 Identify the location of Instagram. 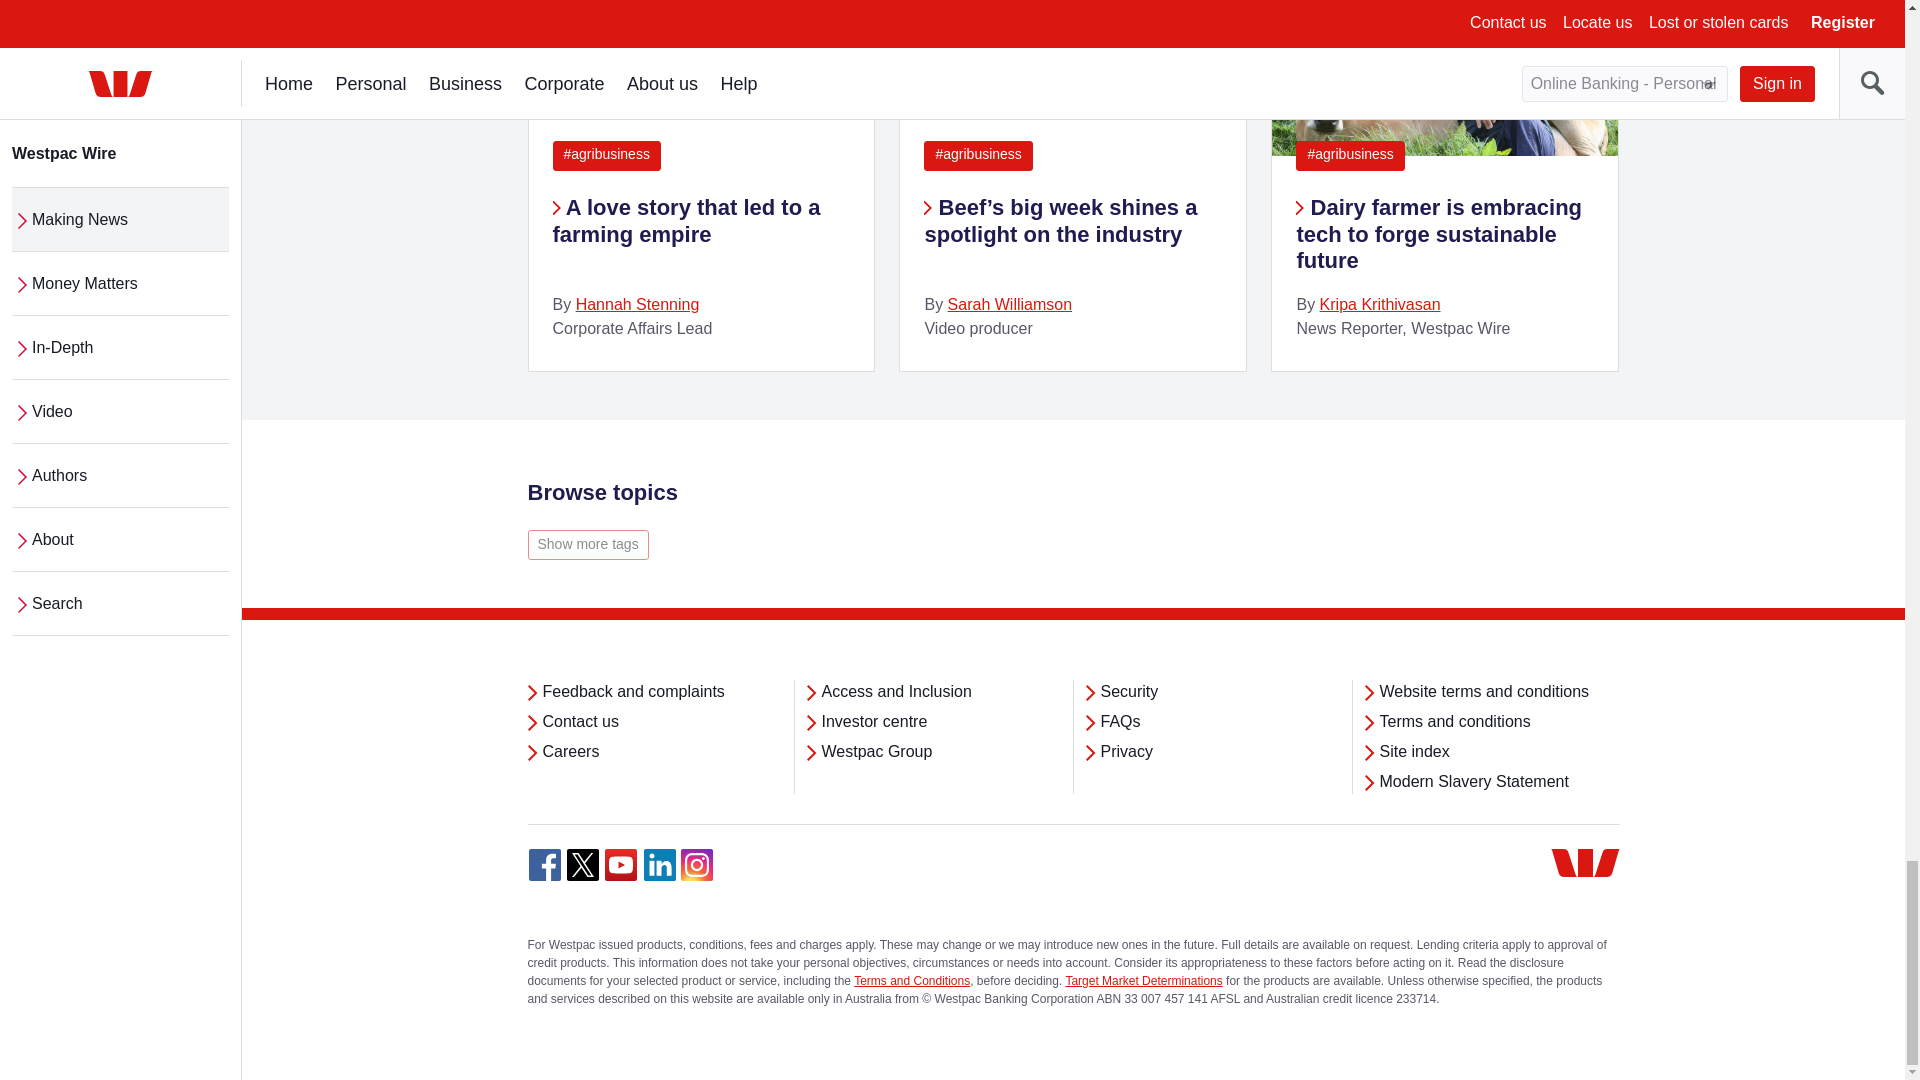
(696, 864).